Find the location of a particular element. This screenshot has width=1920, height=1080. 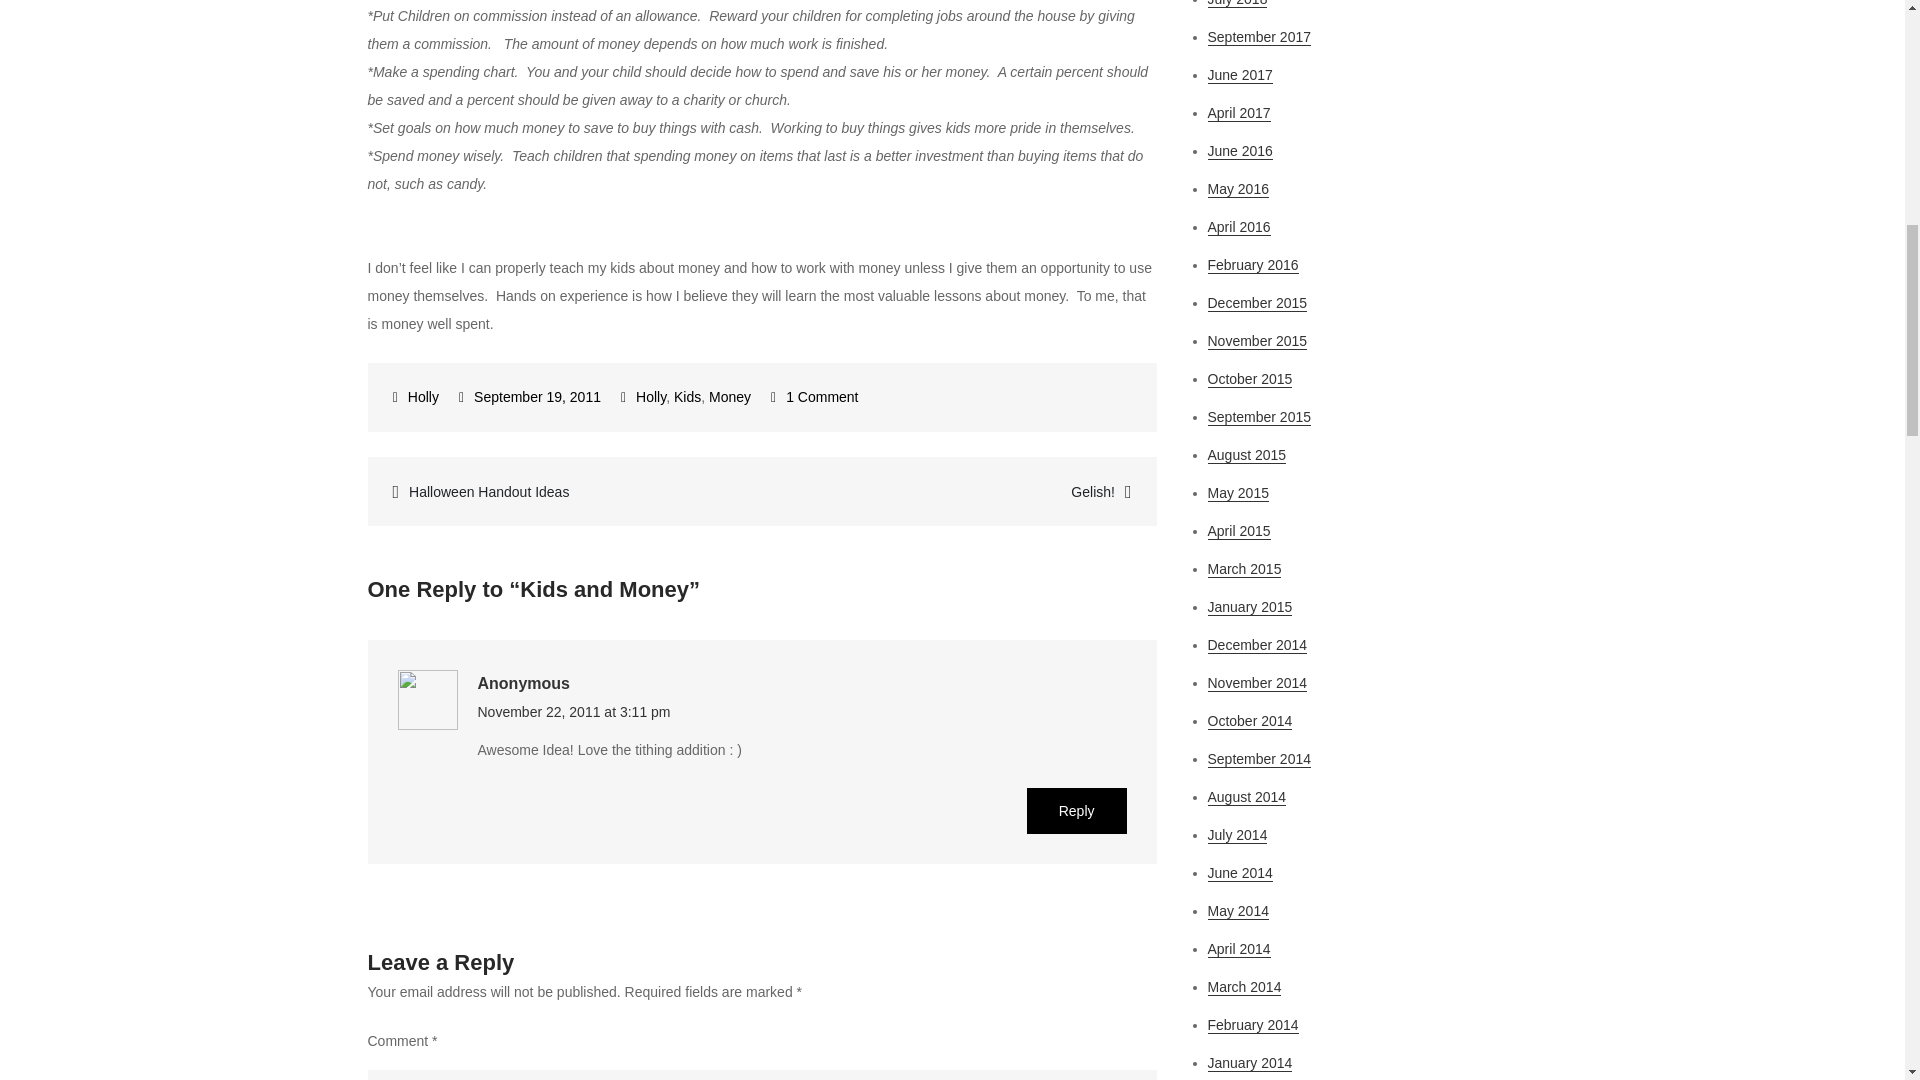

Halloween Handout Ideas is located at coordinates (564, 492).